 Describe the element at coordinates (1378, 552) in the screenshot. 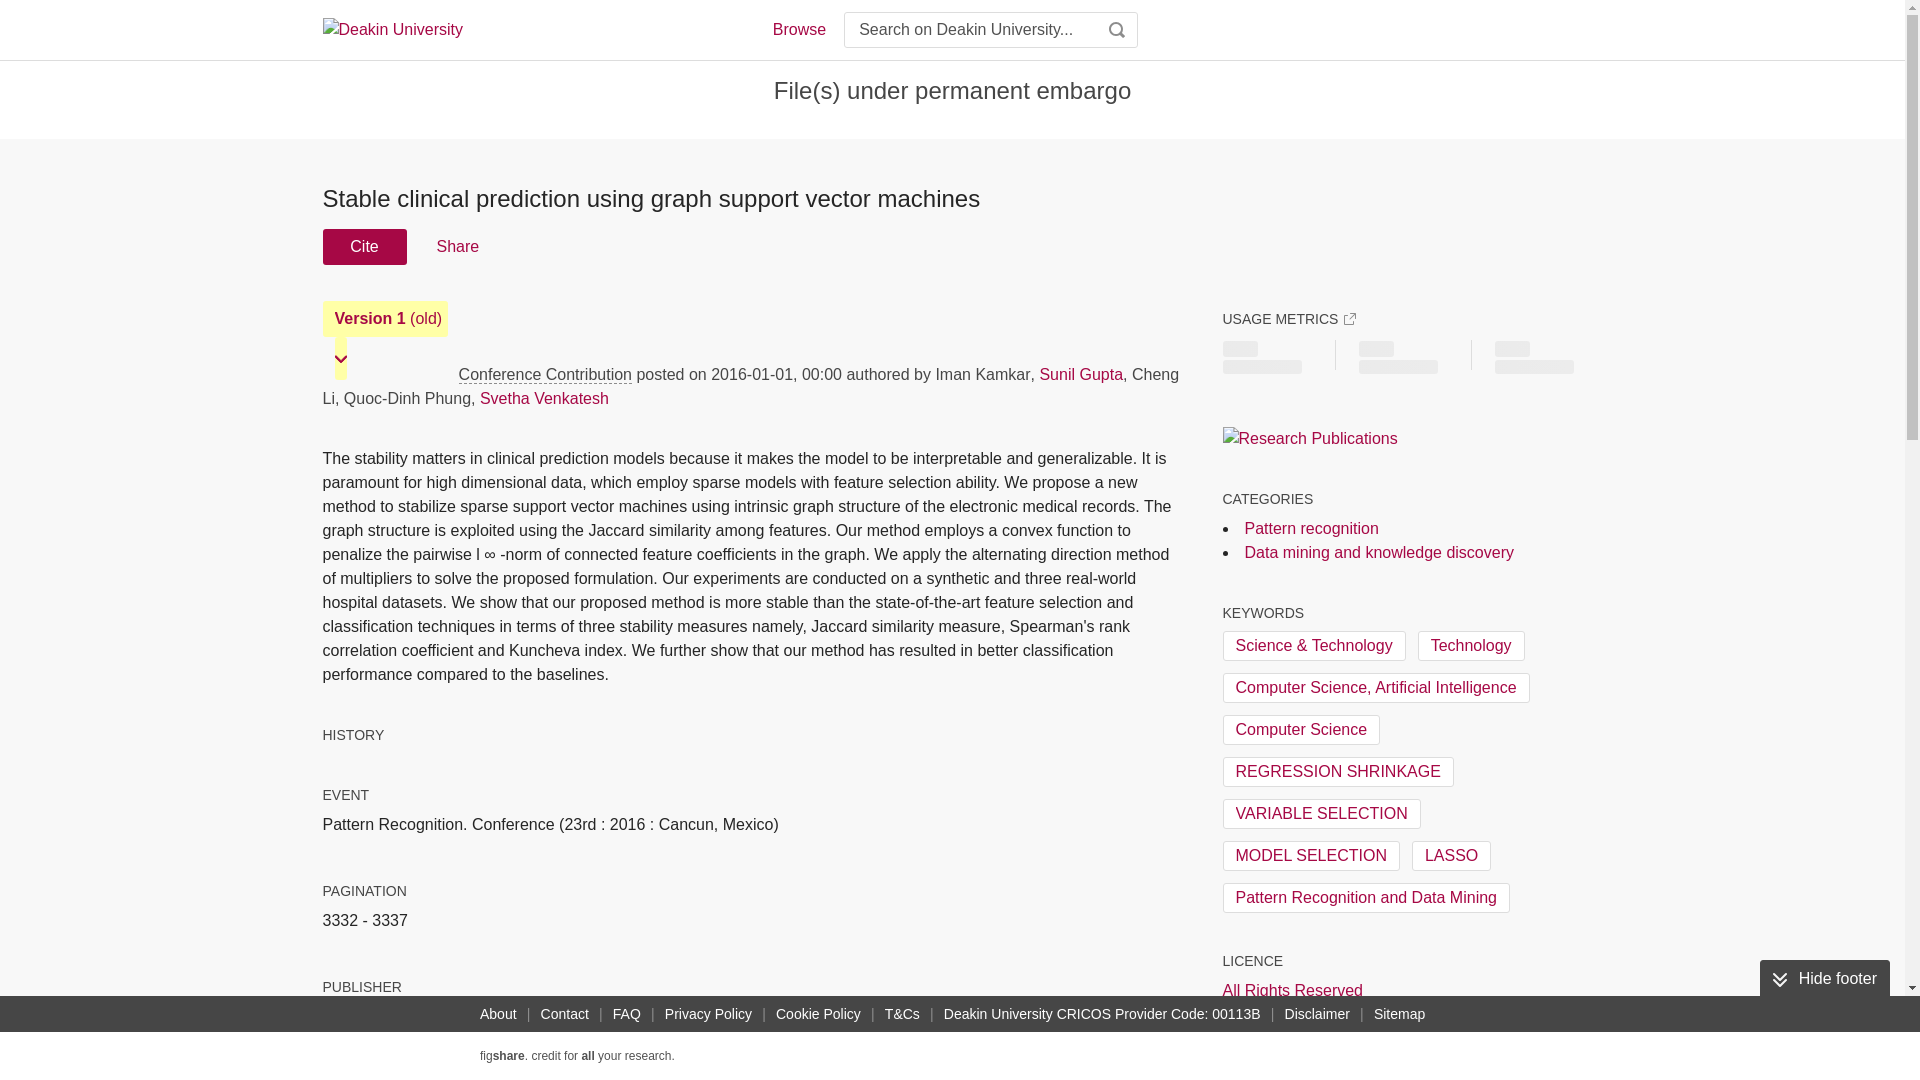

I see `Data mining and knowledge discovery` at that location.